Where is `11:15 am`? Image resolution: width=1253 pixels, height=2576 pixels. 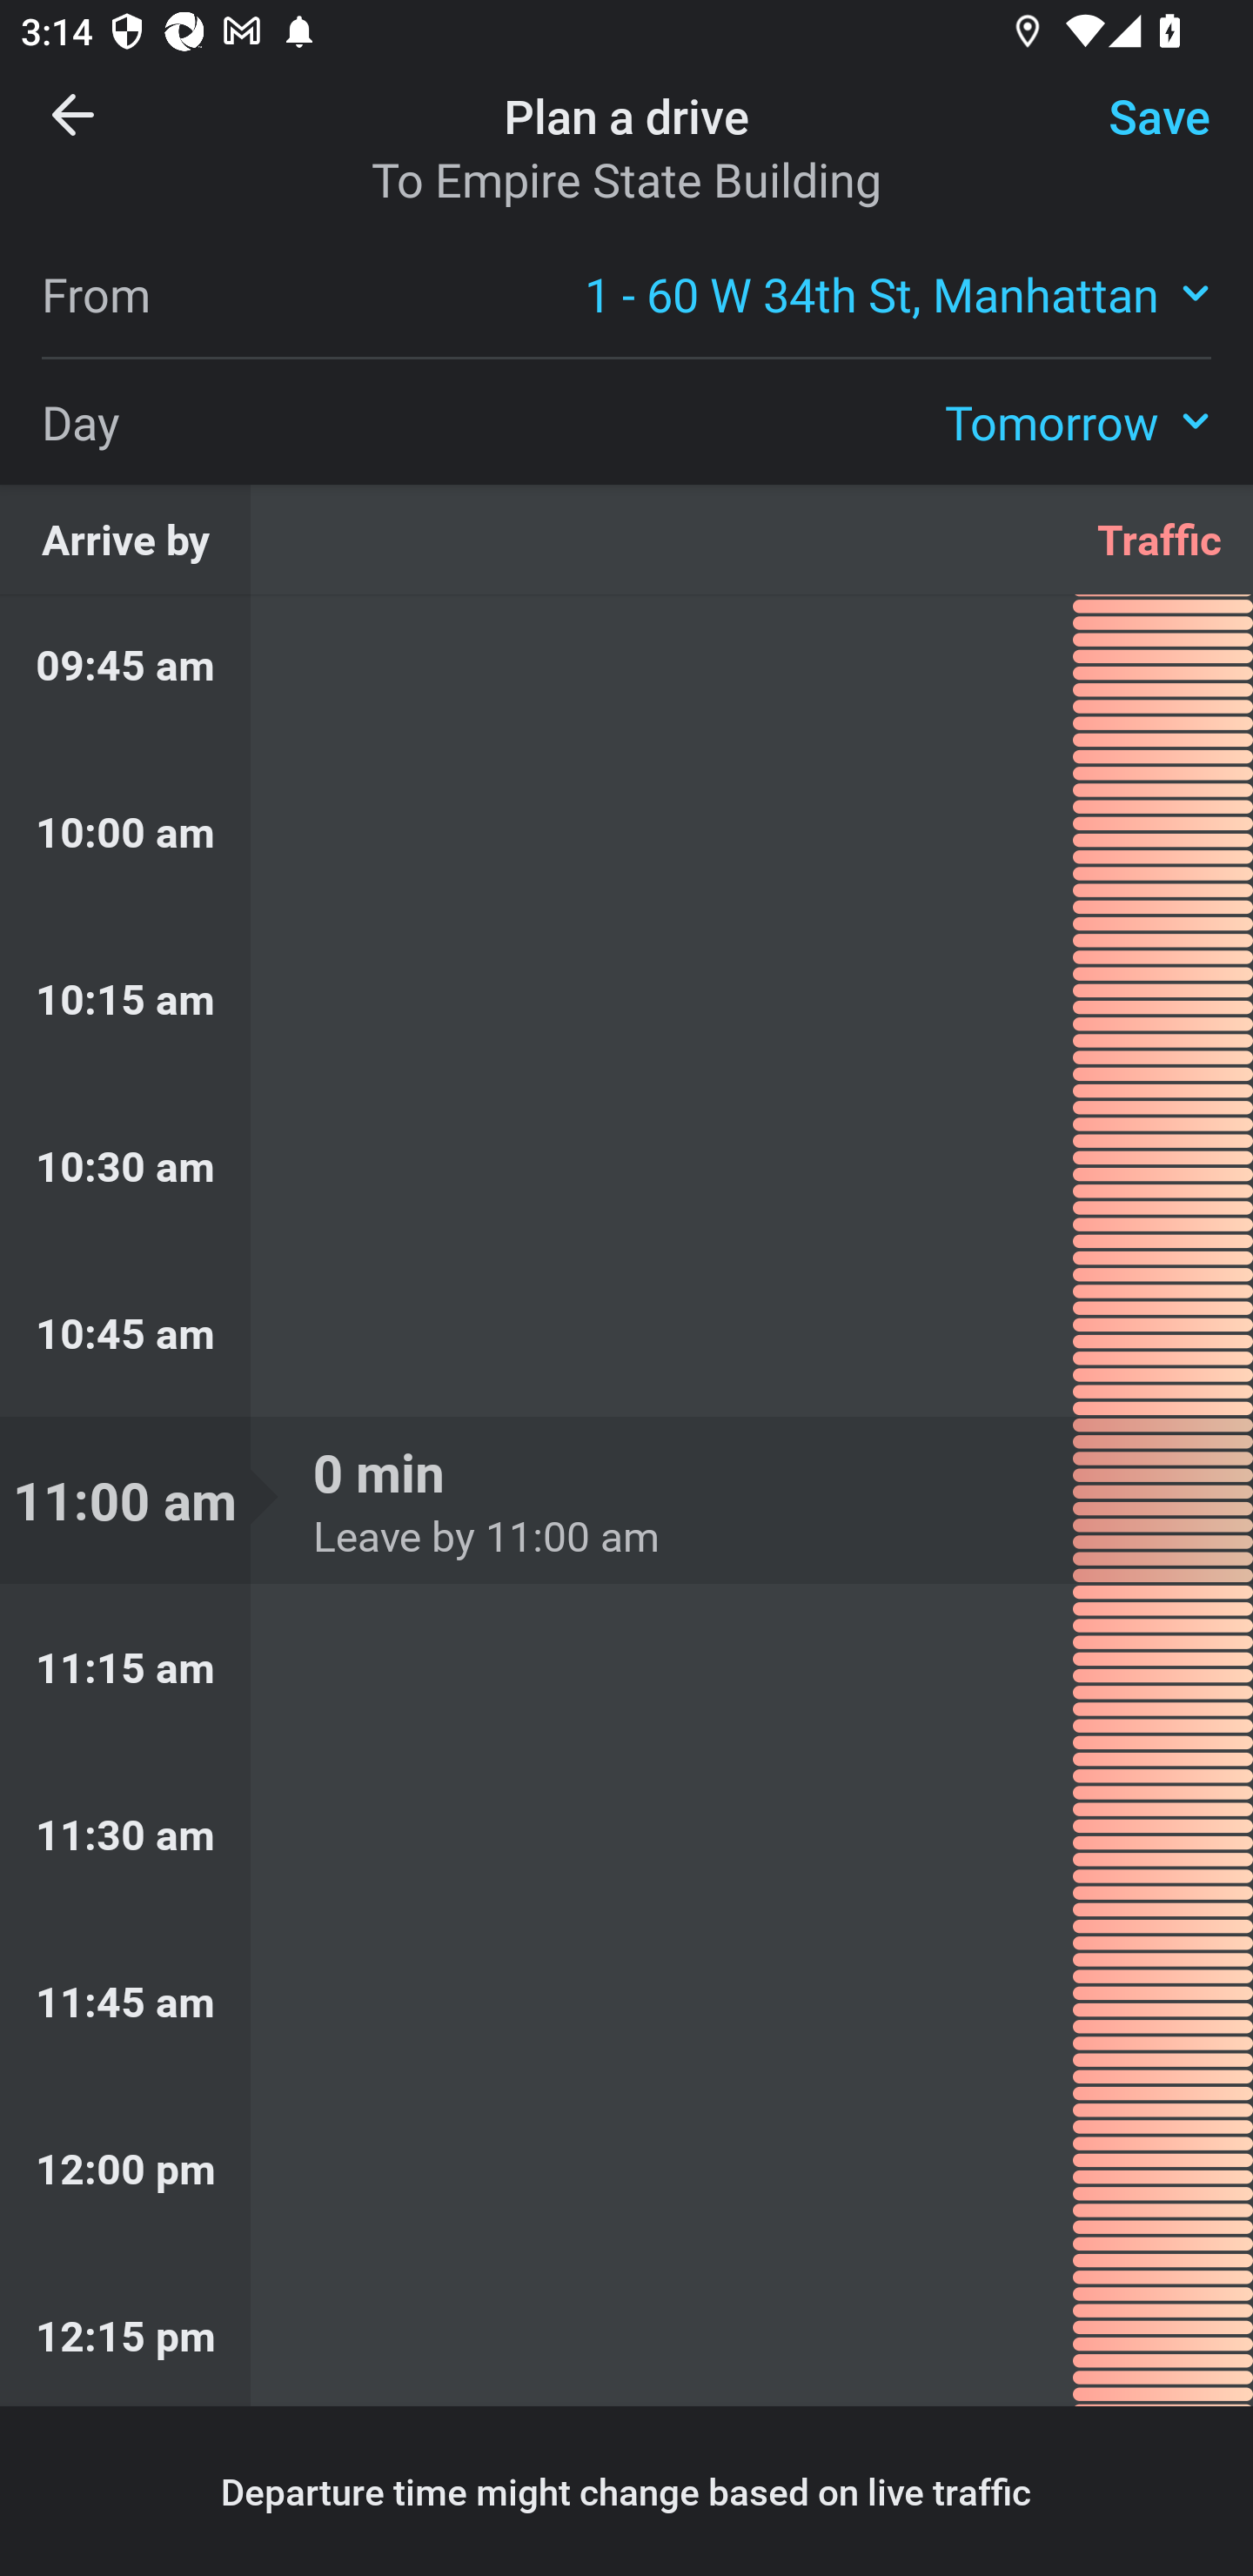 11:15 am is located at coordinates (626, 1667).